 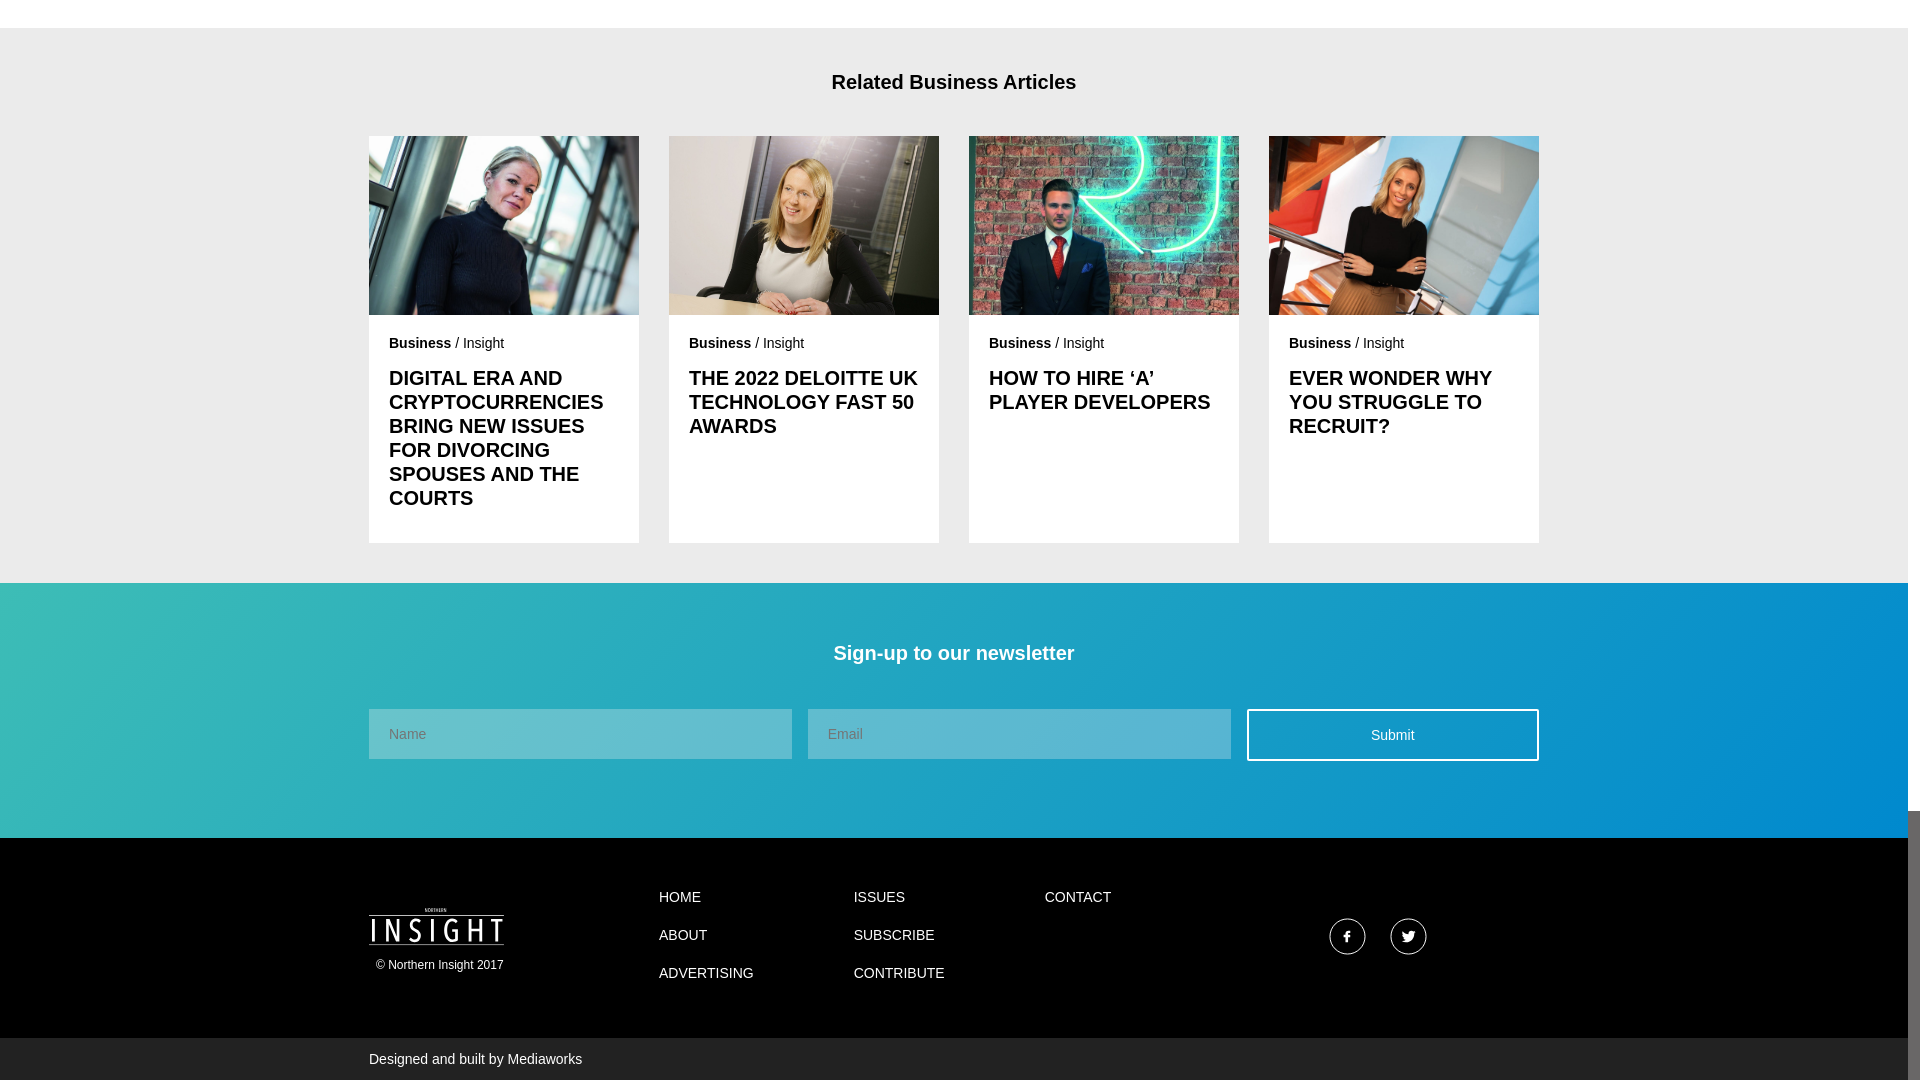 I want to click on THE 2022 DELOITTE UK TECHNOLOGY FAST 50 AWARDS, so click(x=804, y=402).